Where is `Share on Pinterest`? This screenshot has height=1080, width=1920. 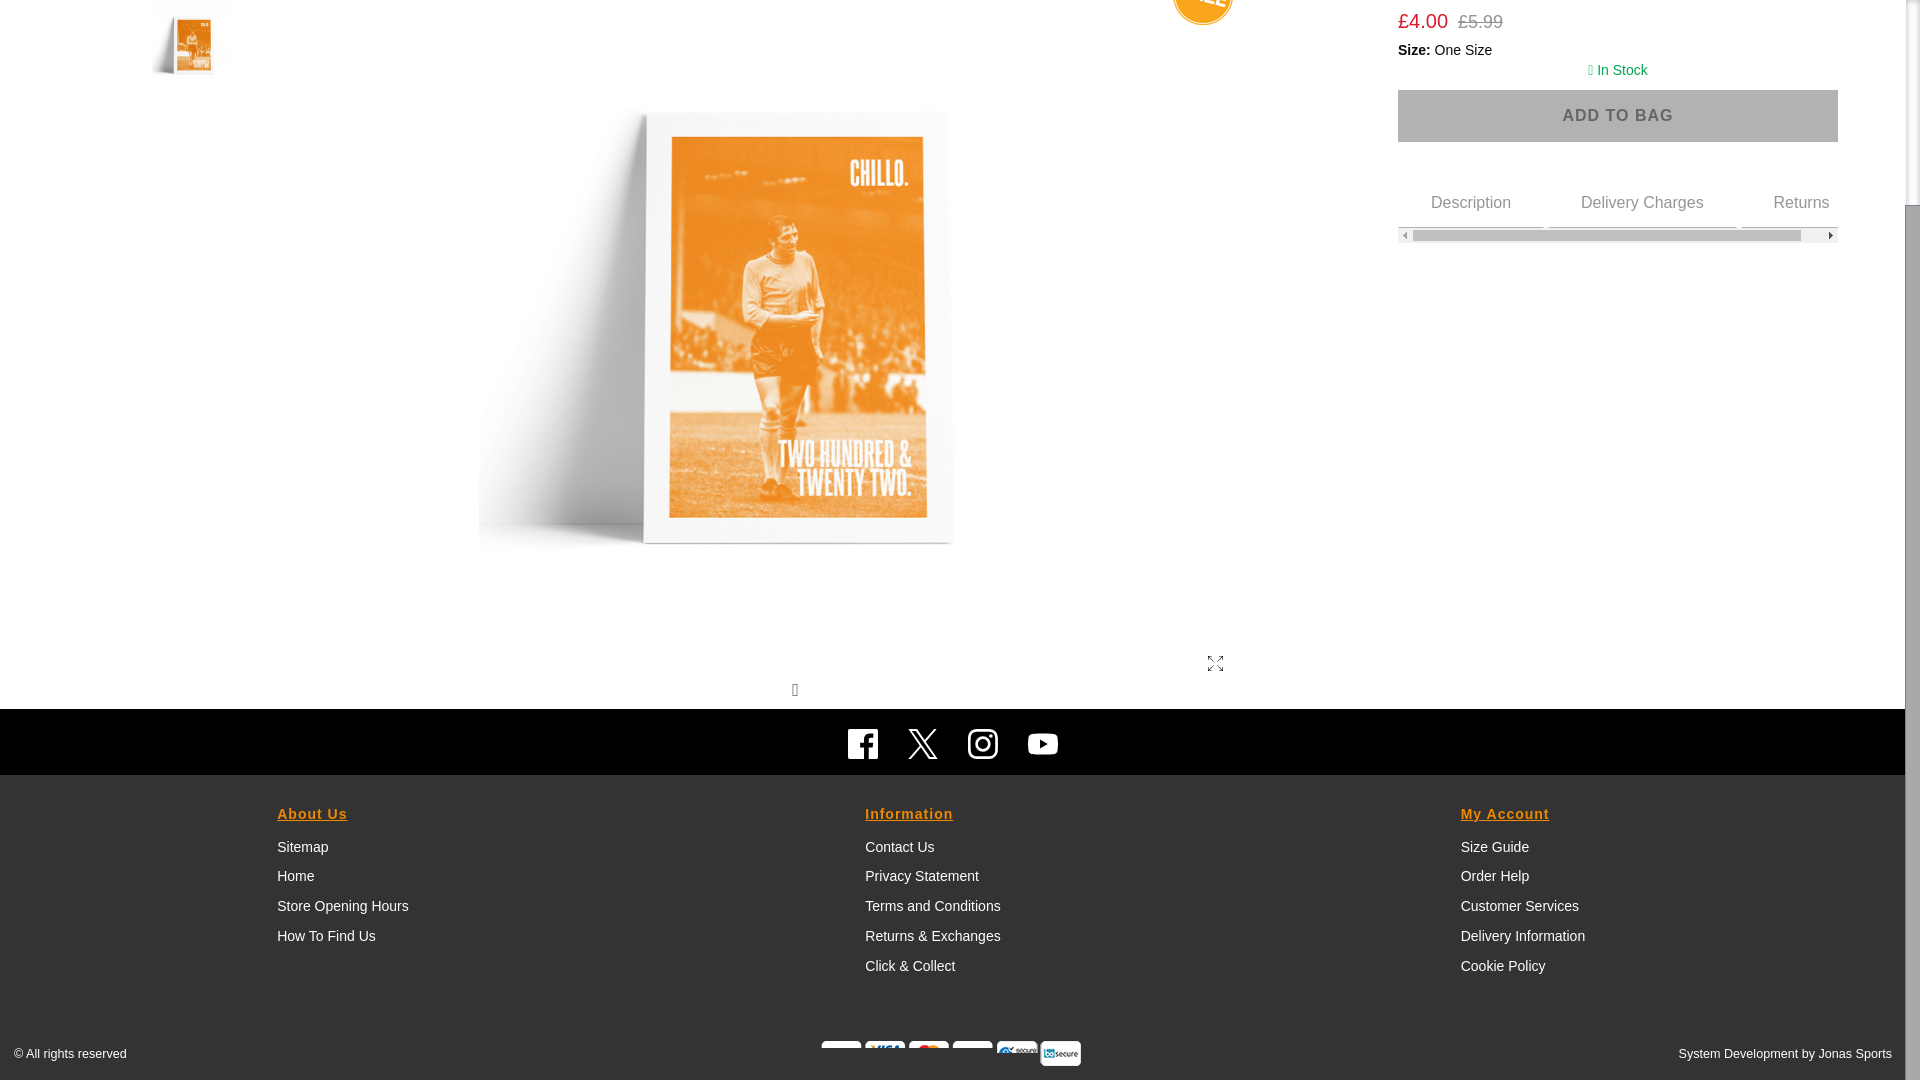
Share on Pinterest is located at coordinates (800, 689).